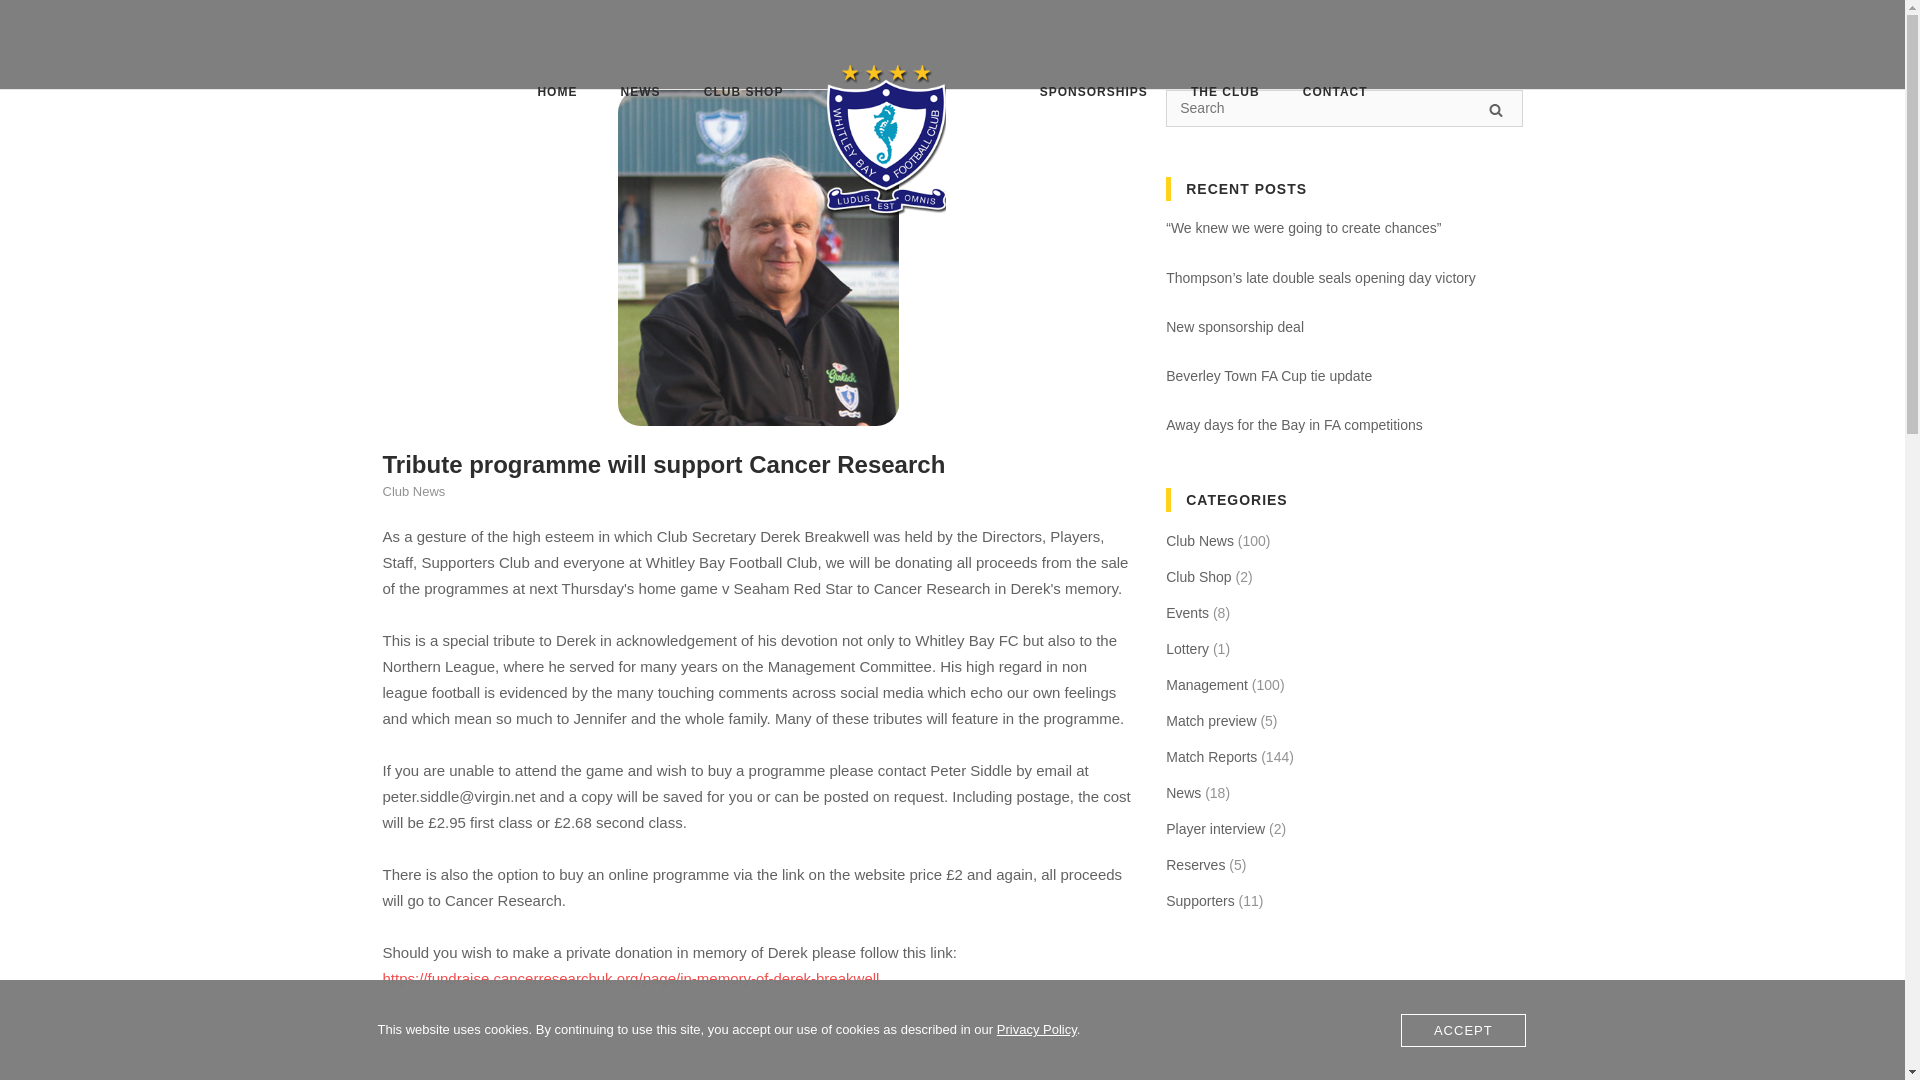  Describe the element at coordinates (1268, 376) in the screenshot. I see `Beverley Town FA Cup tie update` at that location.